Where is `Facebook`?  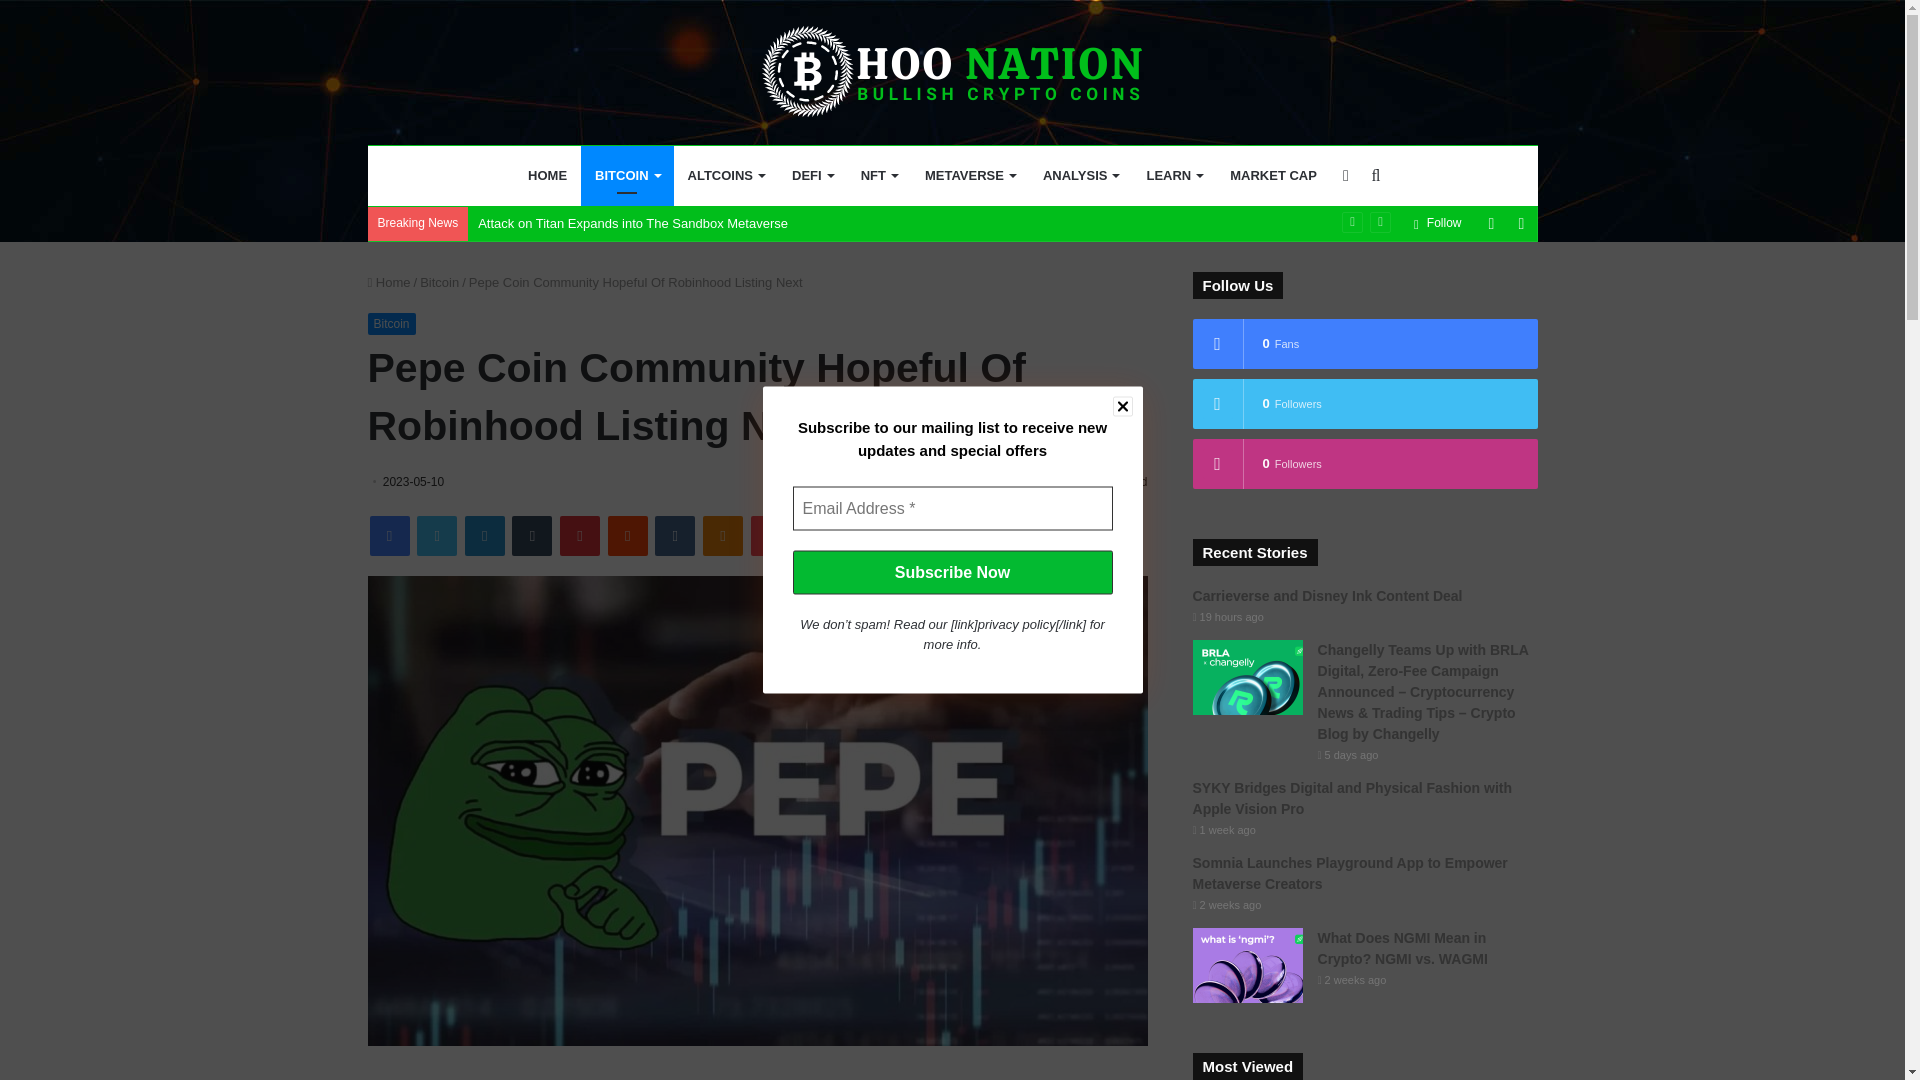 Facebook is located at coordinates (390, 536).